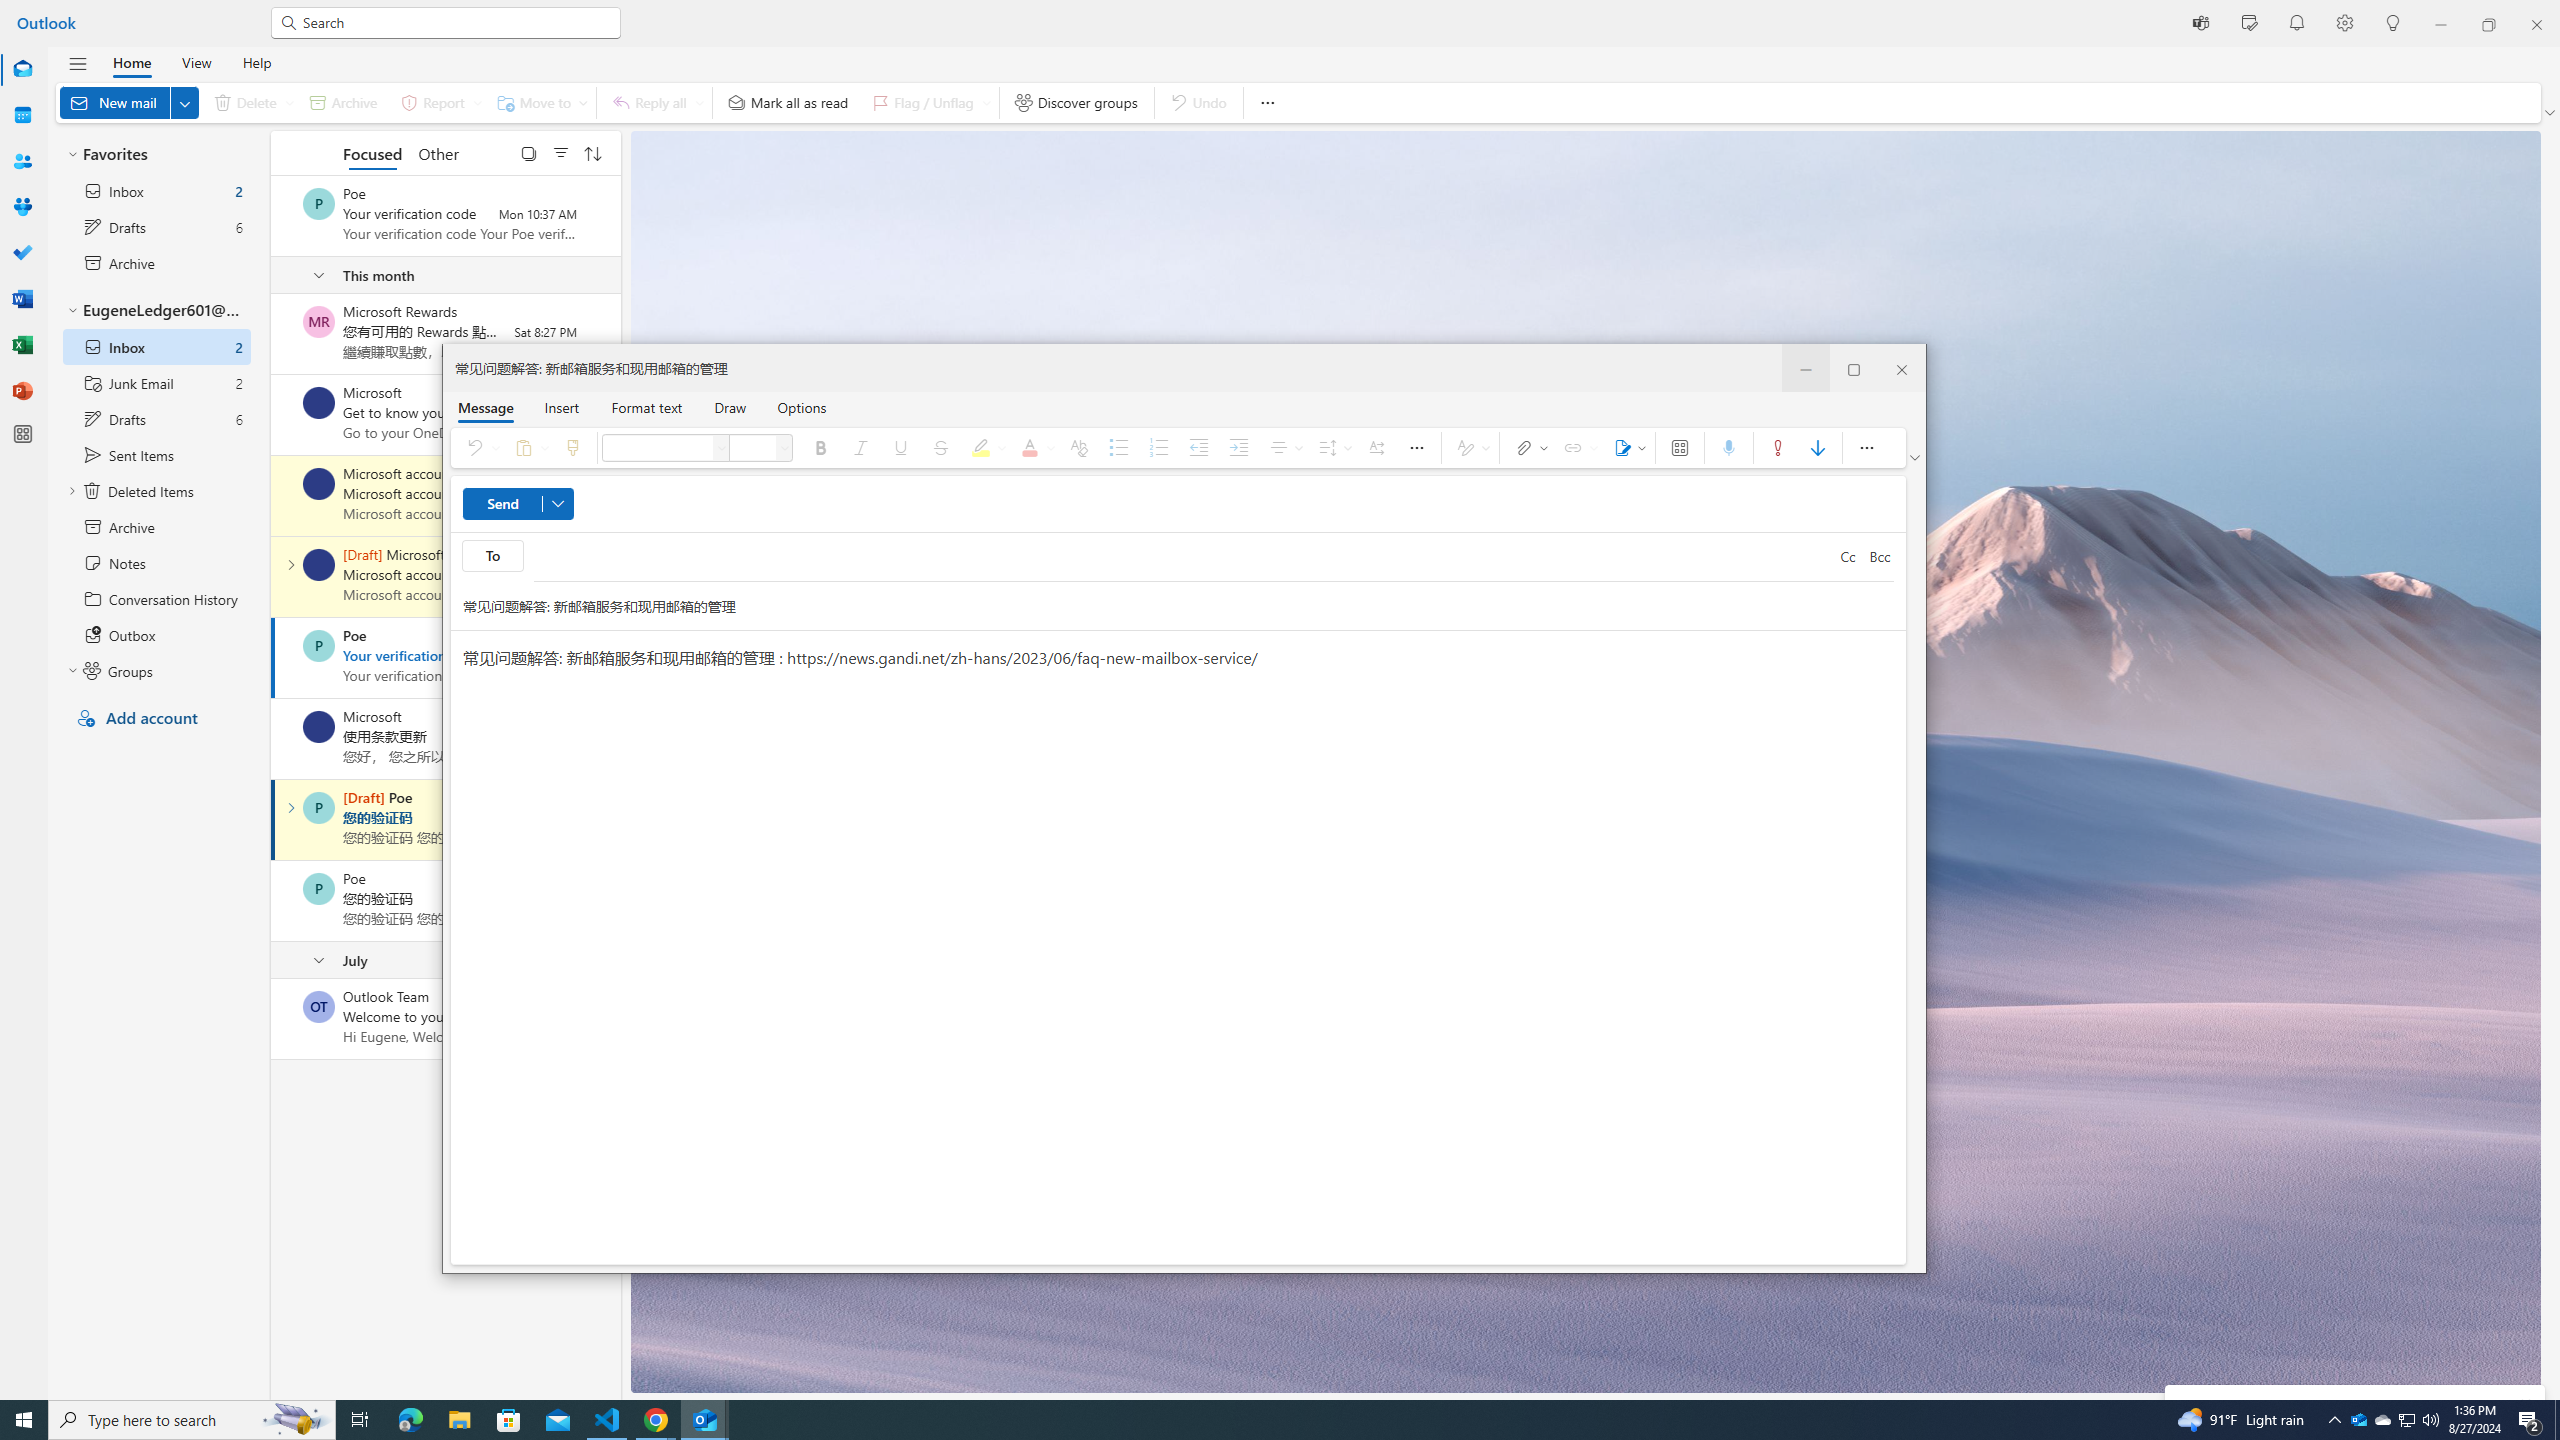 The height and width of the screenshot is (1440, 2560). Describe the element at coordinates (1199, 448) in the screenshot. I see `Decrease indent` at that location.